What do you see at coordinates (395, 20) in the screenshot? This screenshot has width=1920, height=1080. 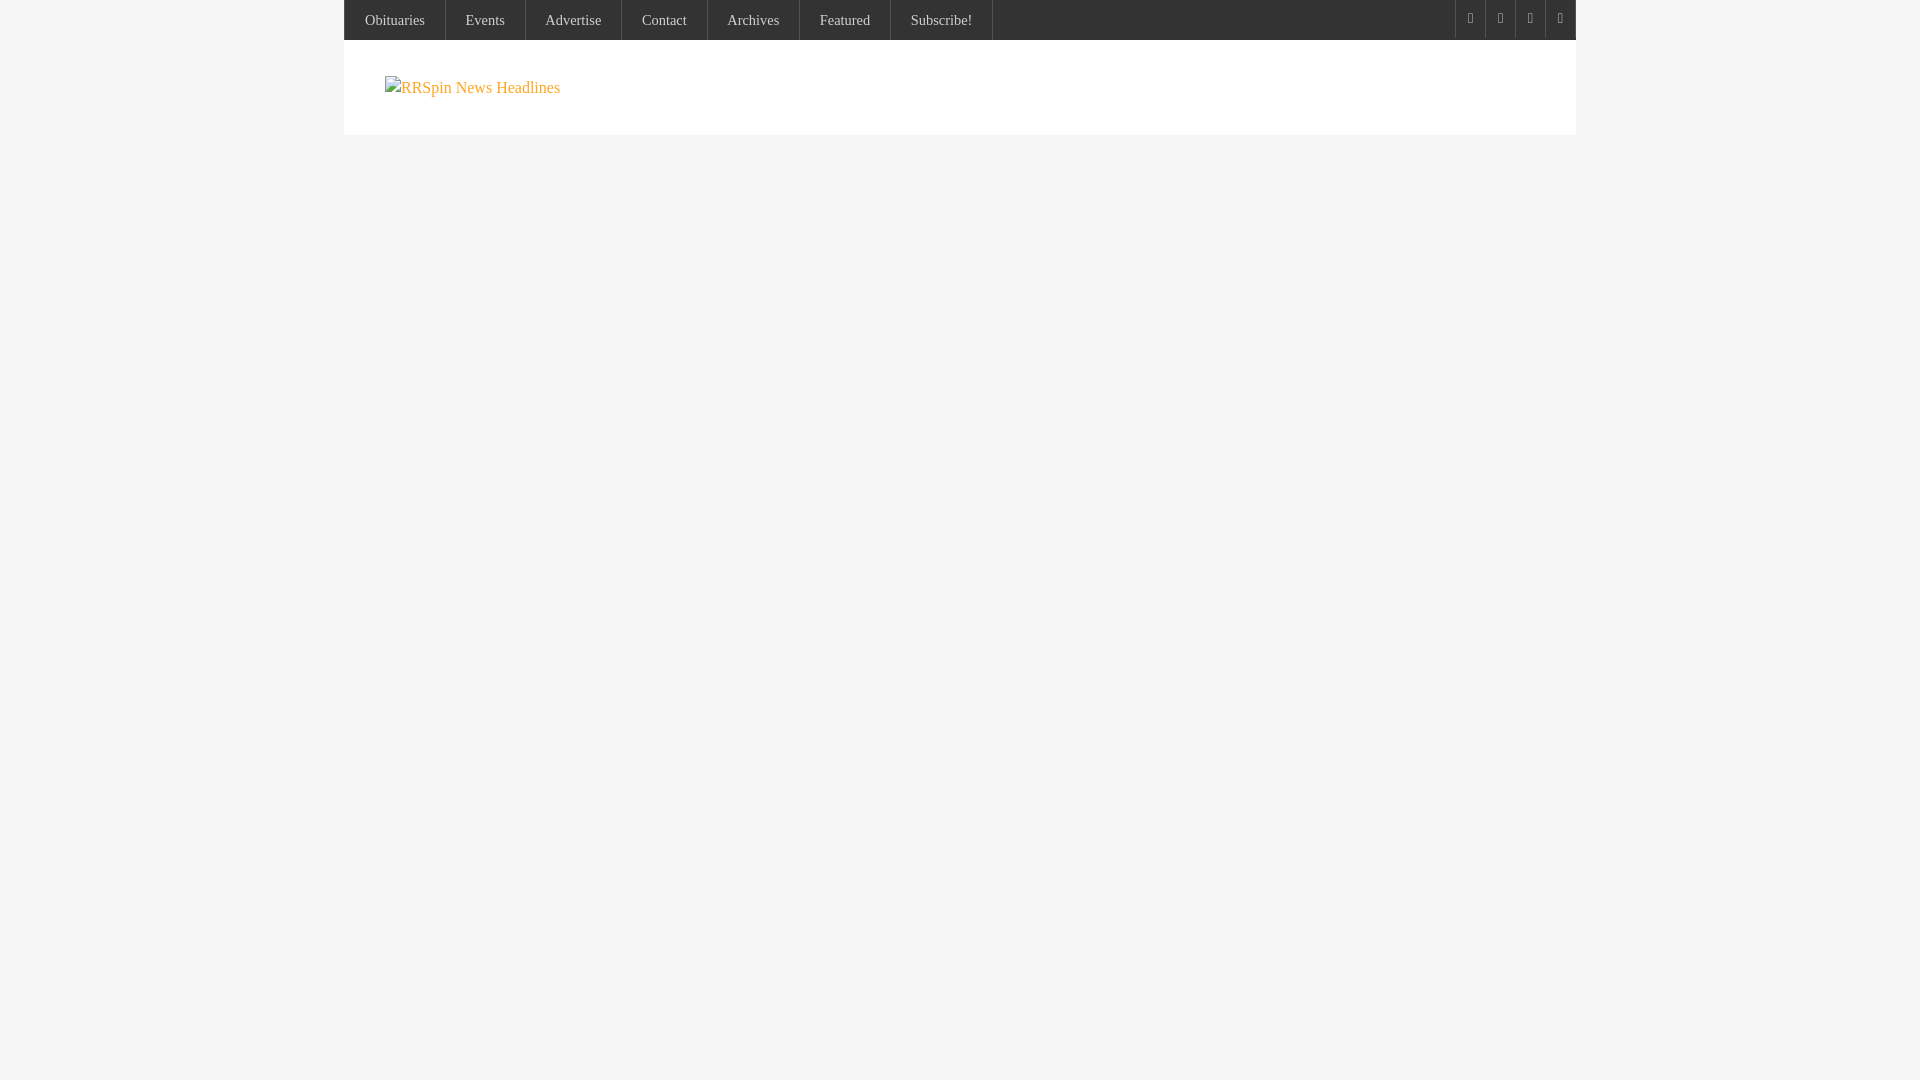 I see `Obituaries` at bounding box center [395, 20].